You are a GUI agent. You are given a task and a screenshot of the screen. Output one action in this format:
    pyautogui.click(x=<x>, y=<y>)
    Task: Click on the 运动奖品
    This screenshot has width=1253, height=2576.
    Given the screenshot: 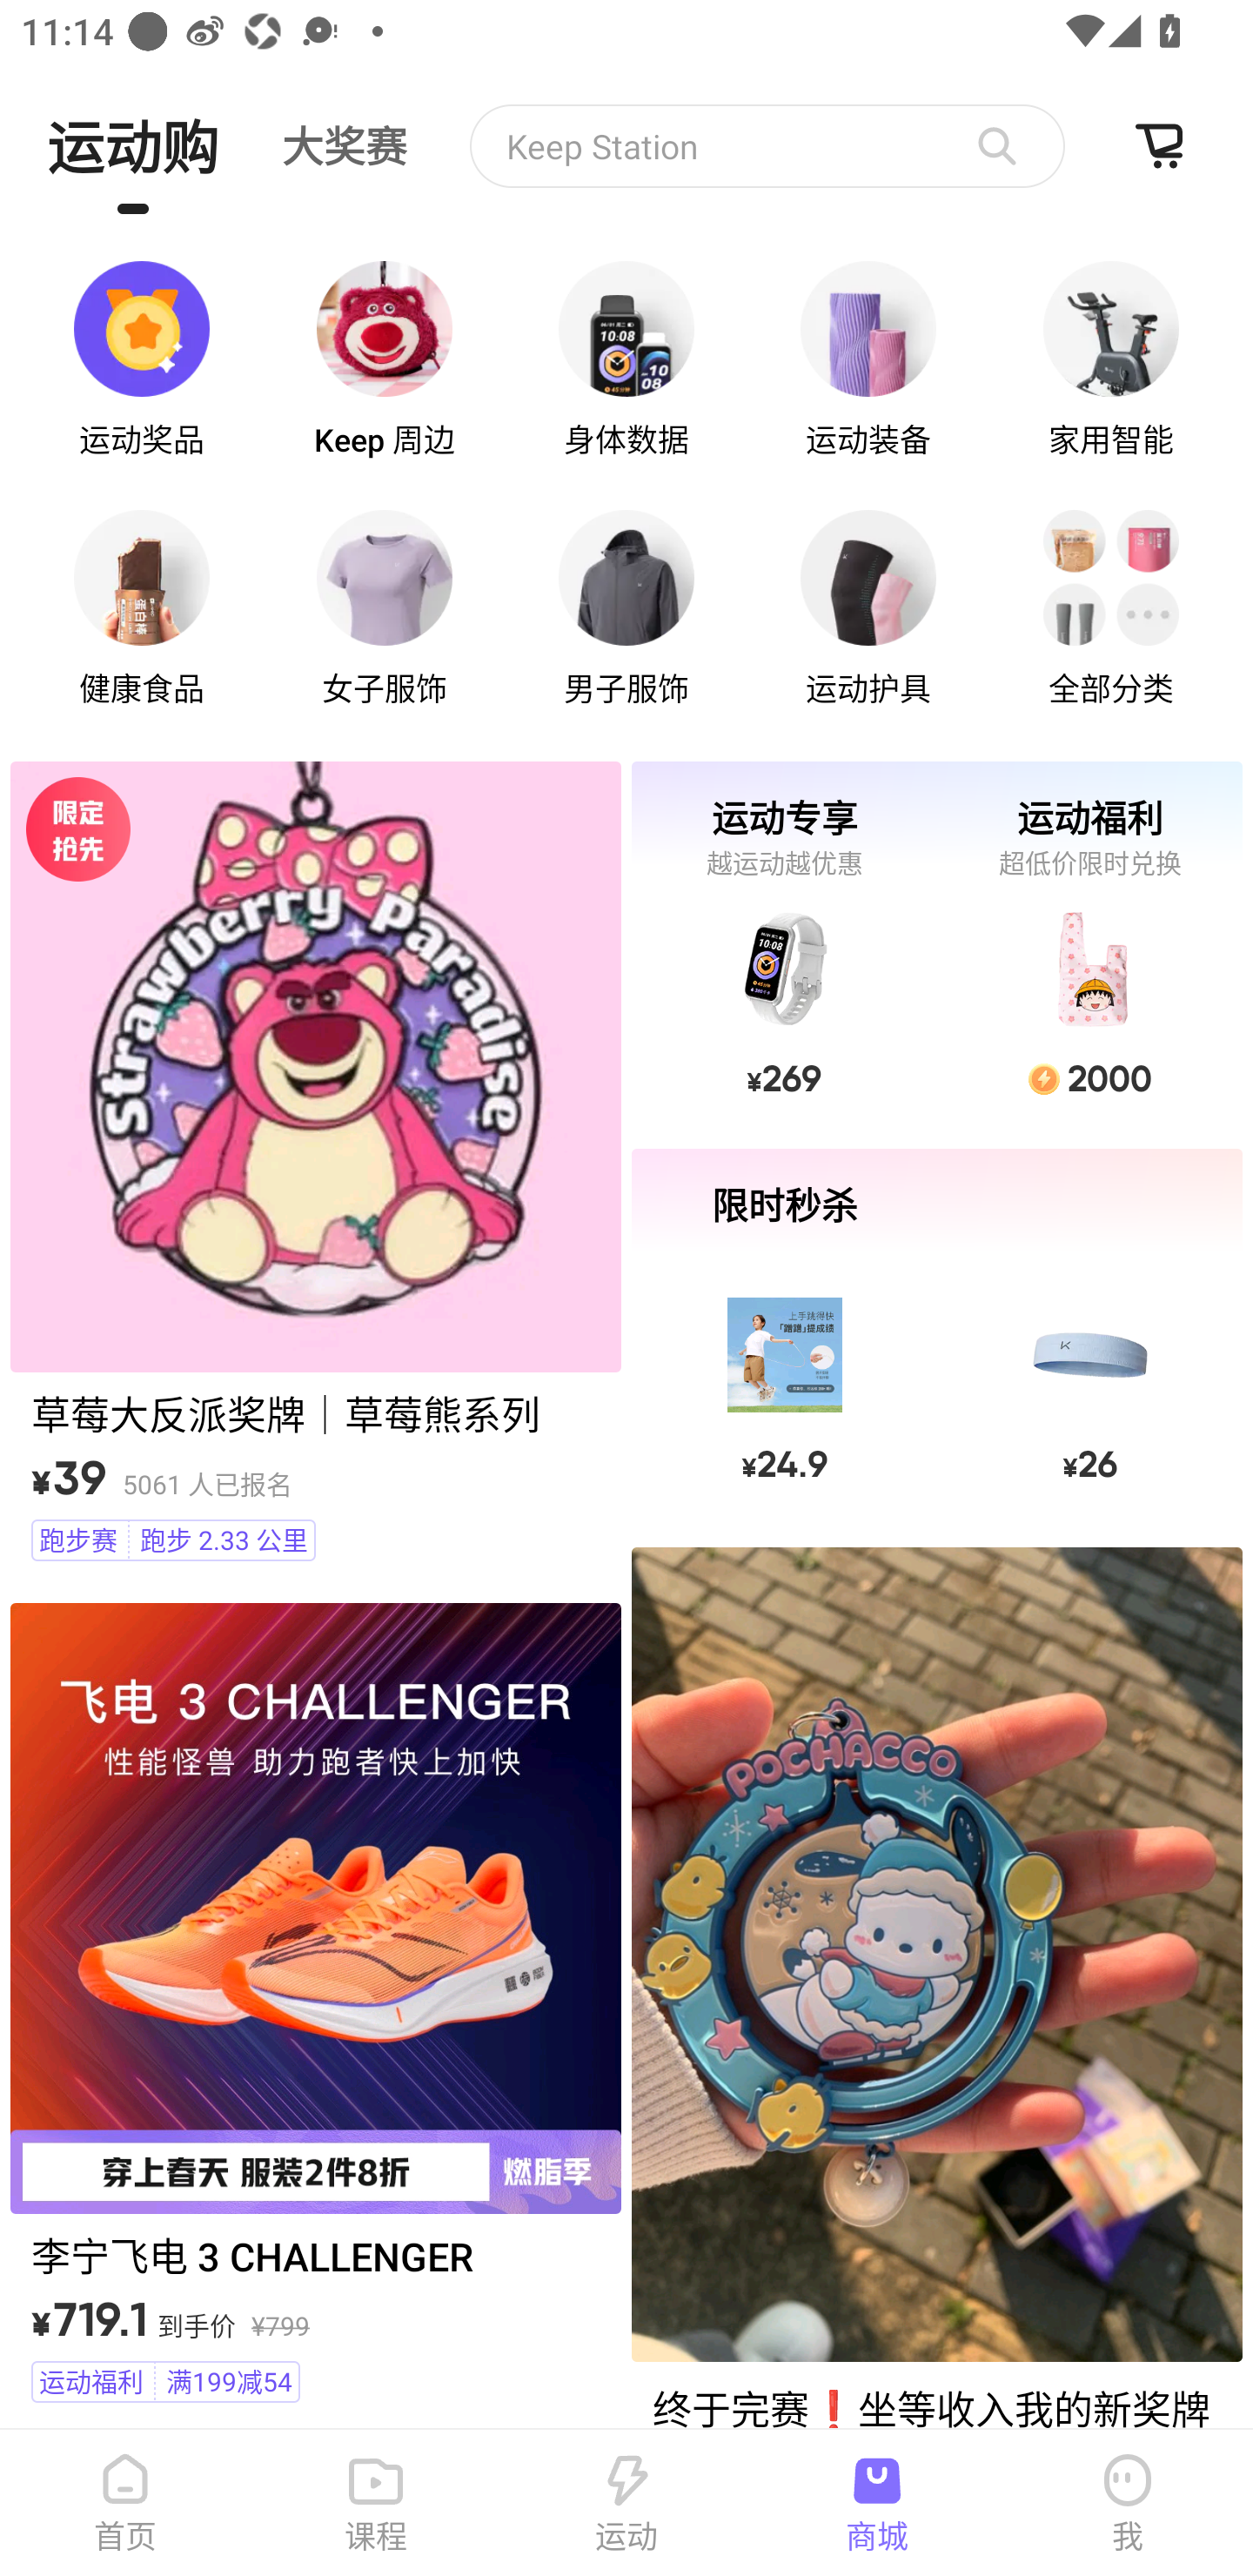 What is the action you would take?
    pyautogui.click(x=142, y=360)
    